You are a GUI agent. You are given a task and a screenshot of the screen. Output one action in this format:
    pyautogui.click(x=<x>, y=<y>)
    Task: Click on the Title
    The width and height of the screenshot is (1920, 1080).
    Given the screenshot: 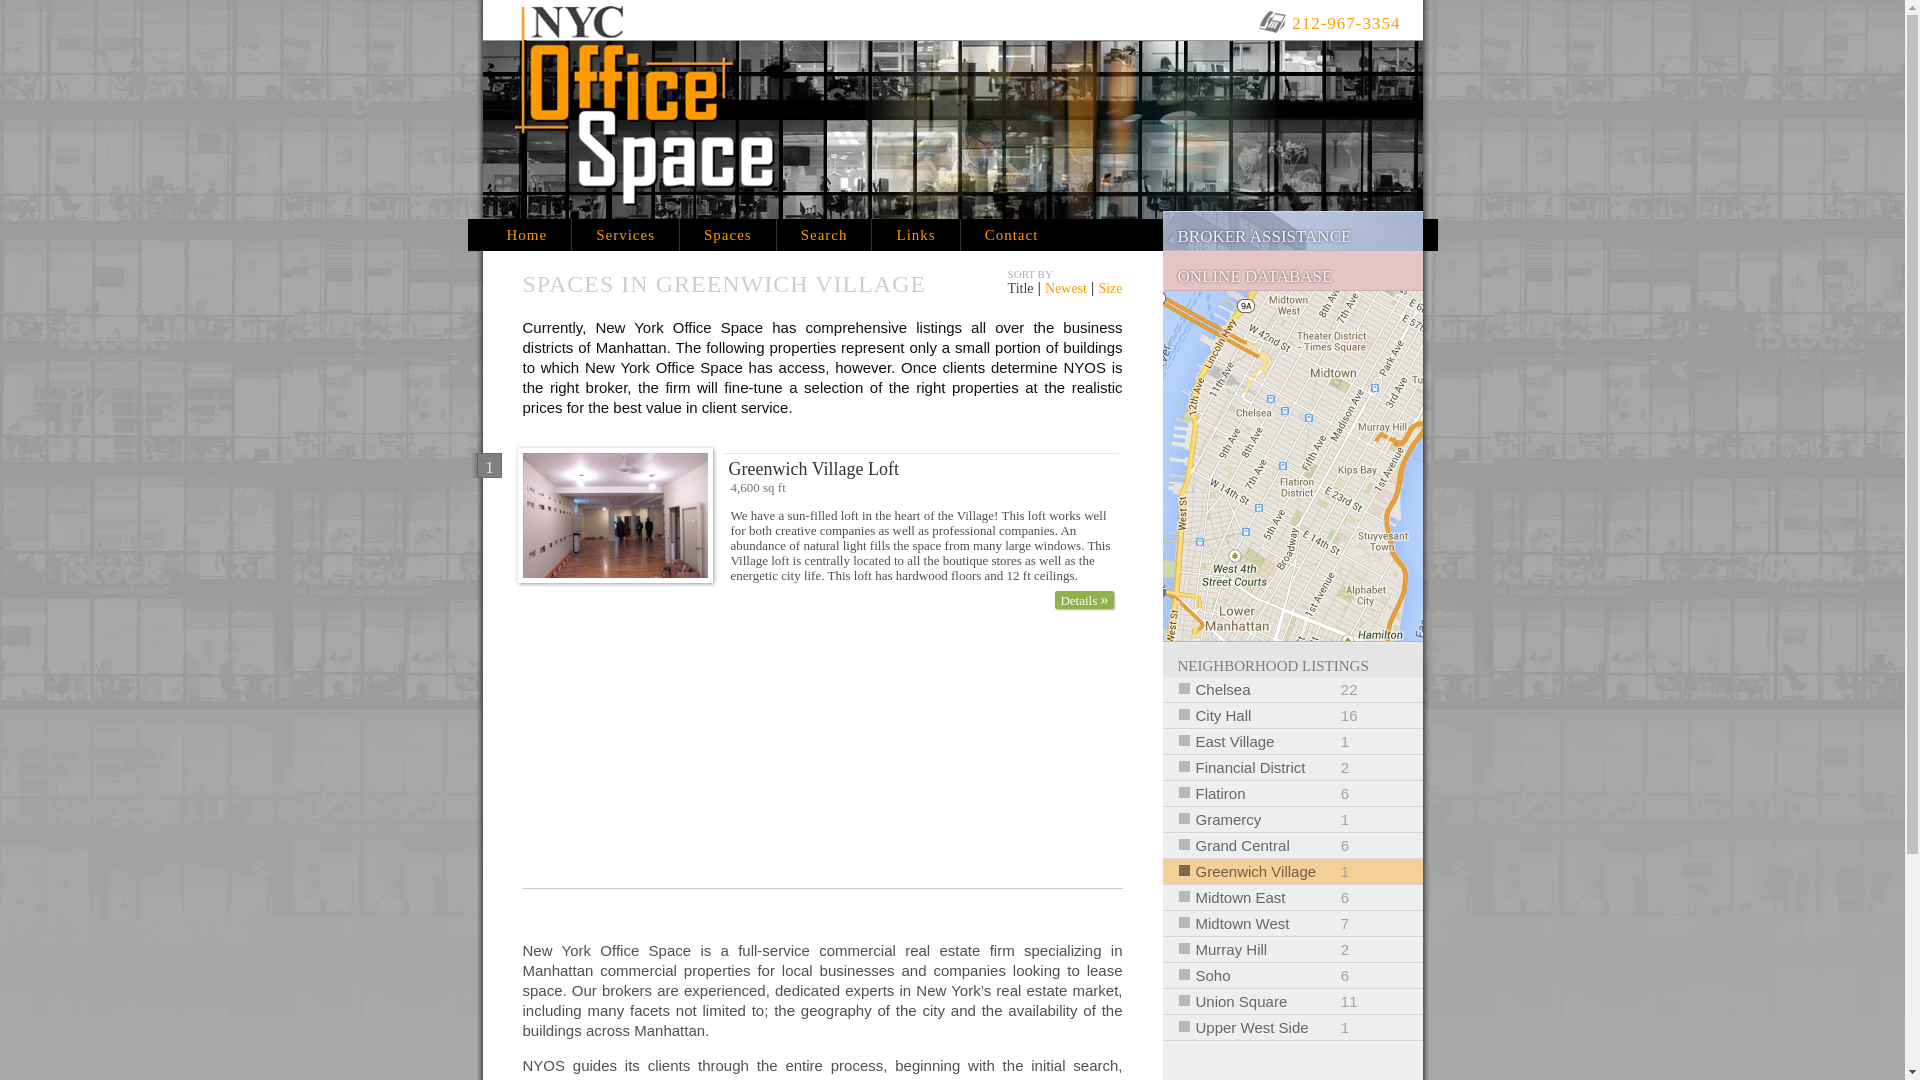 What is the action you would take?
    pyautogui.click(x=914, y=234)
    